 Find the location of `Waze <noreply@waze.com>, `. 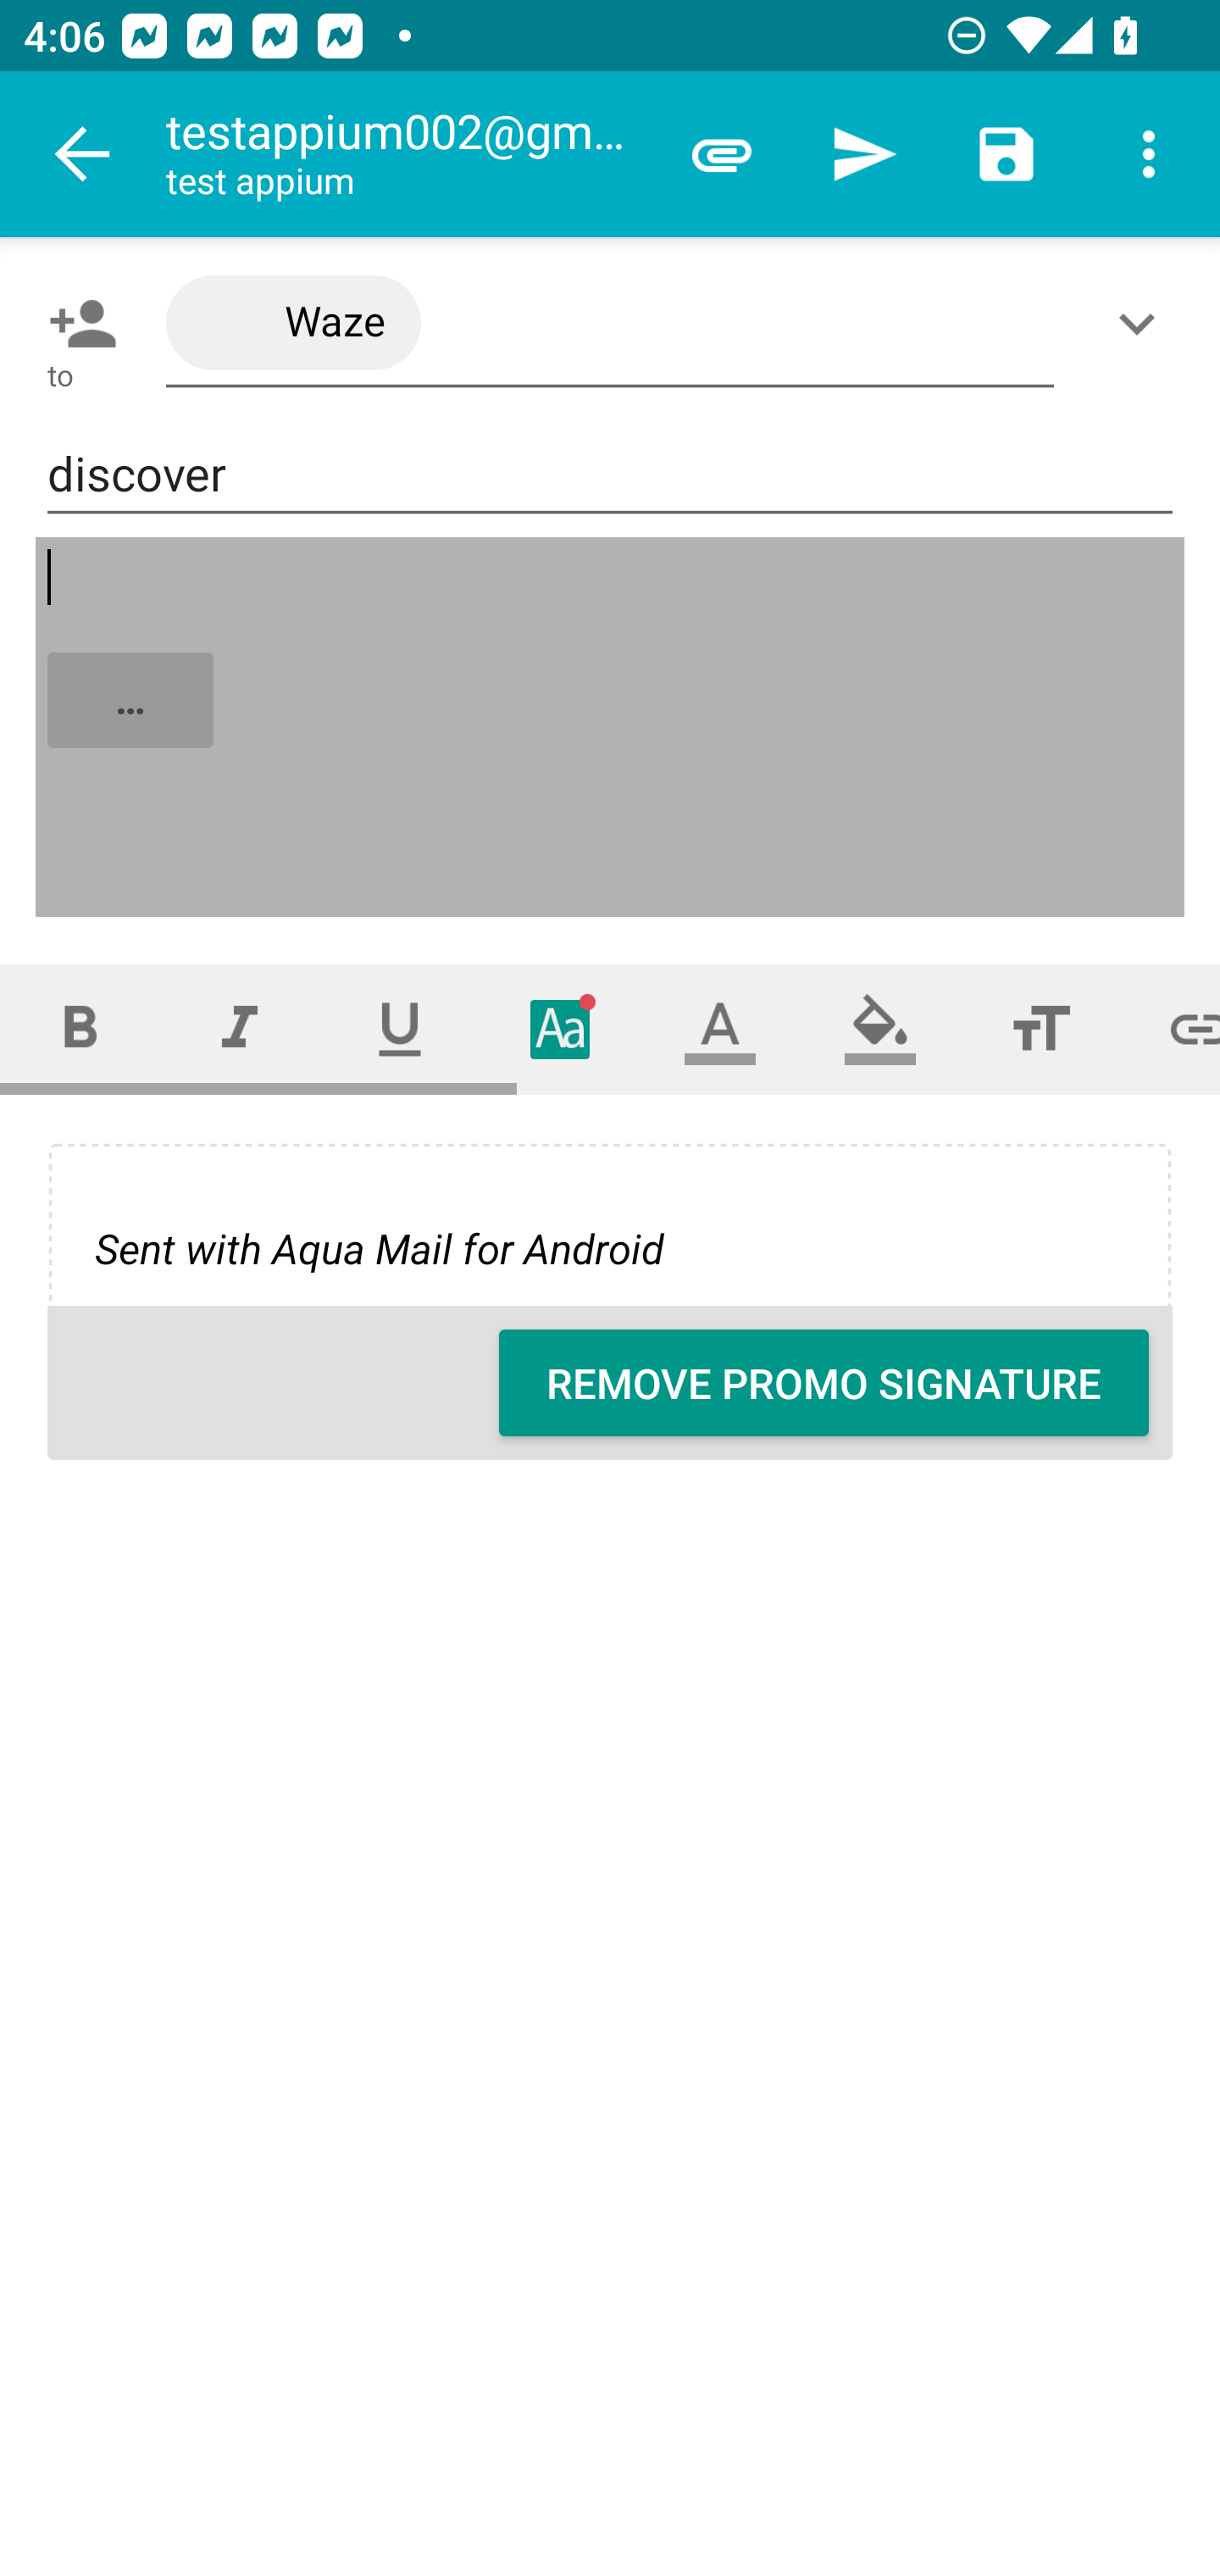

Waze <noreply@waze.com>,  is located at coordinates (610, 324).